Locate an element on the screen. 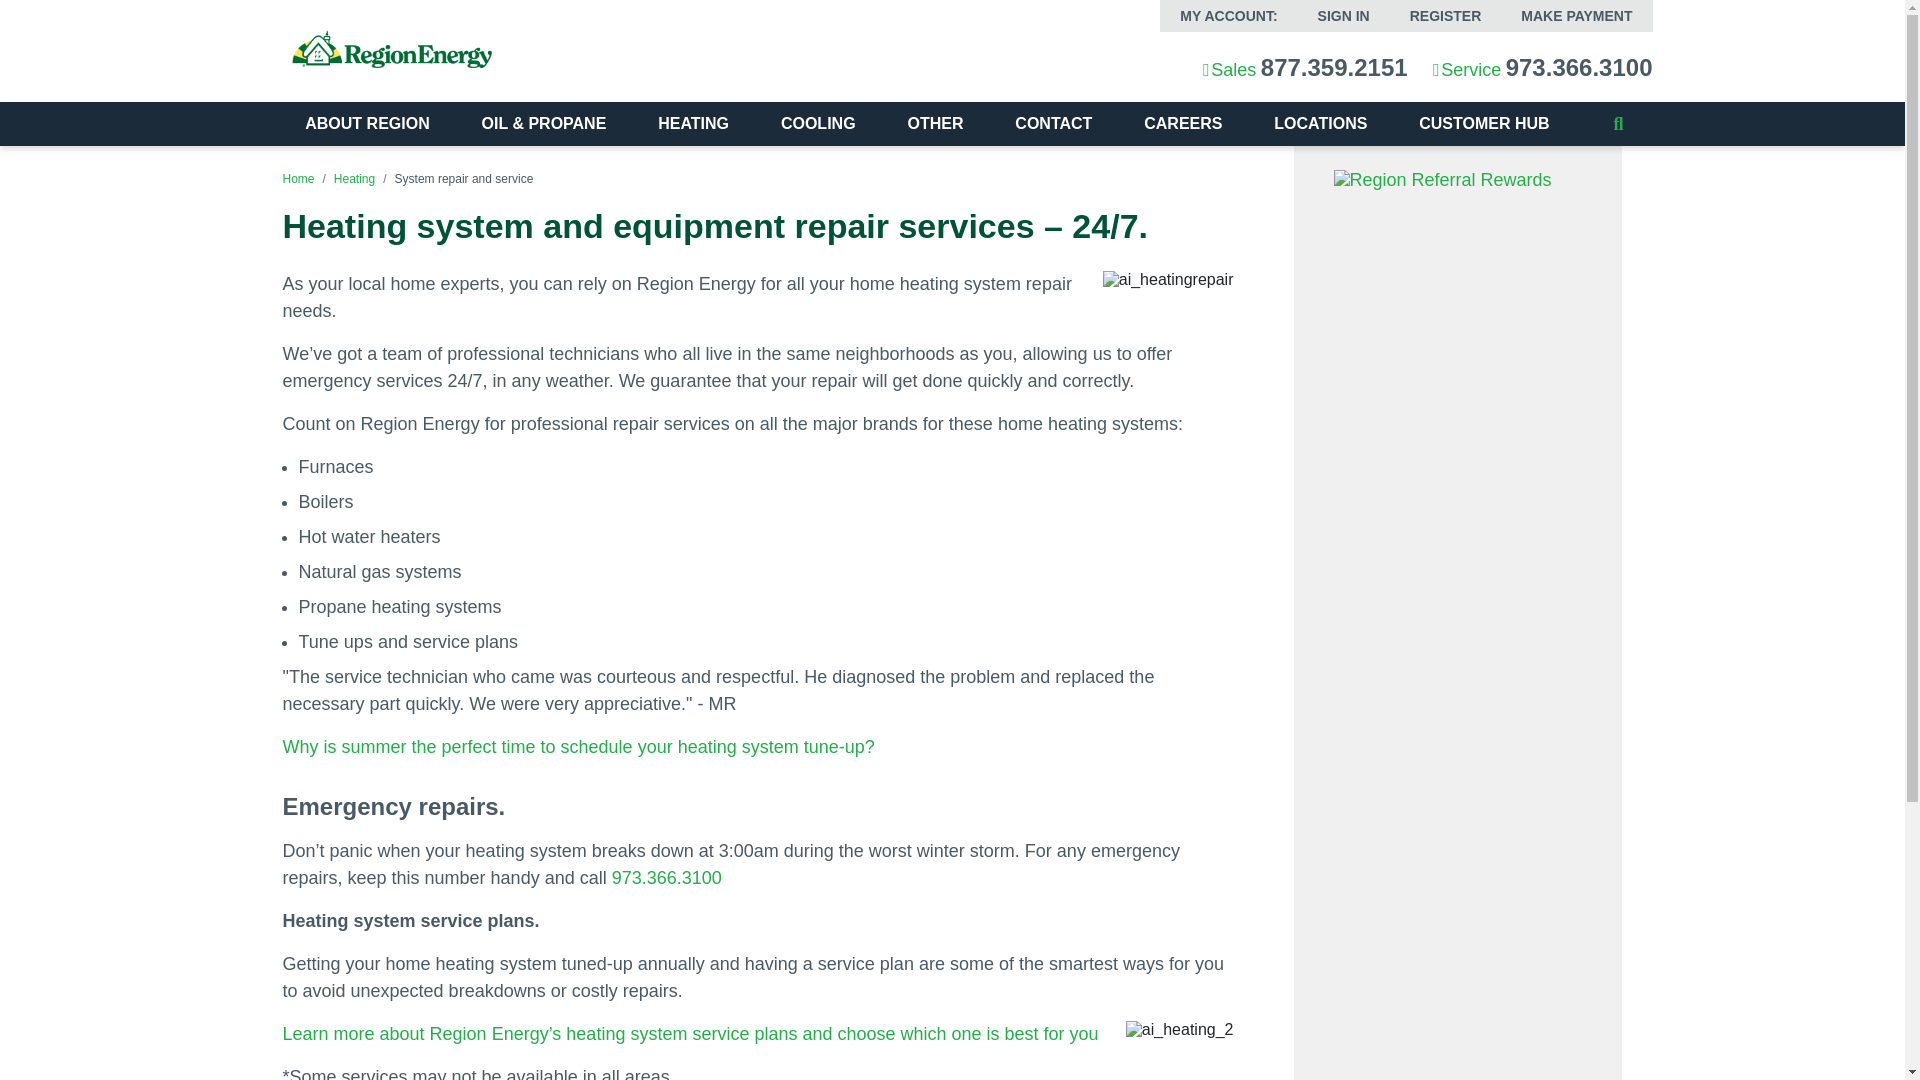  MAKE PAYMENT is located at coordinates (1576, 16).